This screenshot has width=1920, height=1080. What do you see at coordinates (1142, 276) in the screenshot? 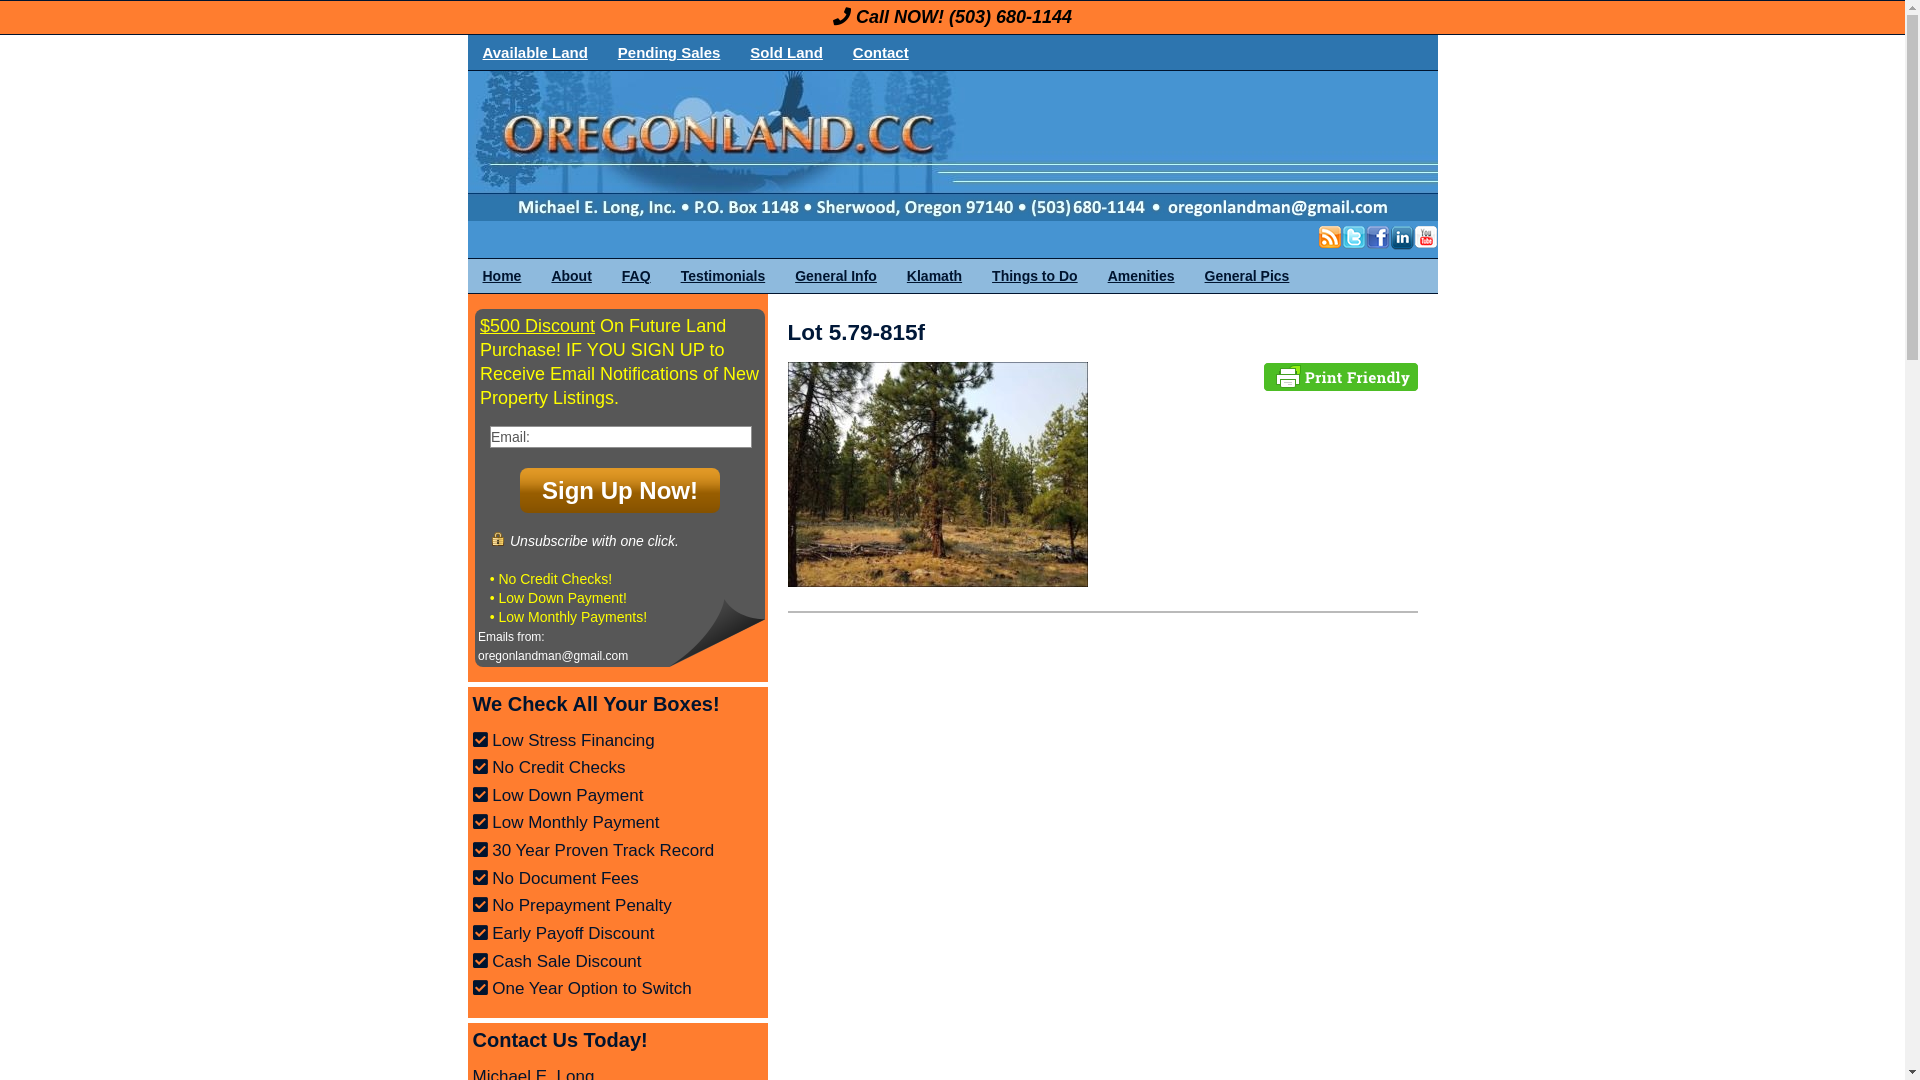
I see `Amenities` at bounding box center [1142, 276].